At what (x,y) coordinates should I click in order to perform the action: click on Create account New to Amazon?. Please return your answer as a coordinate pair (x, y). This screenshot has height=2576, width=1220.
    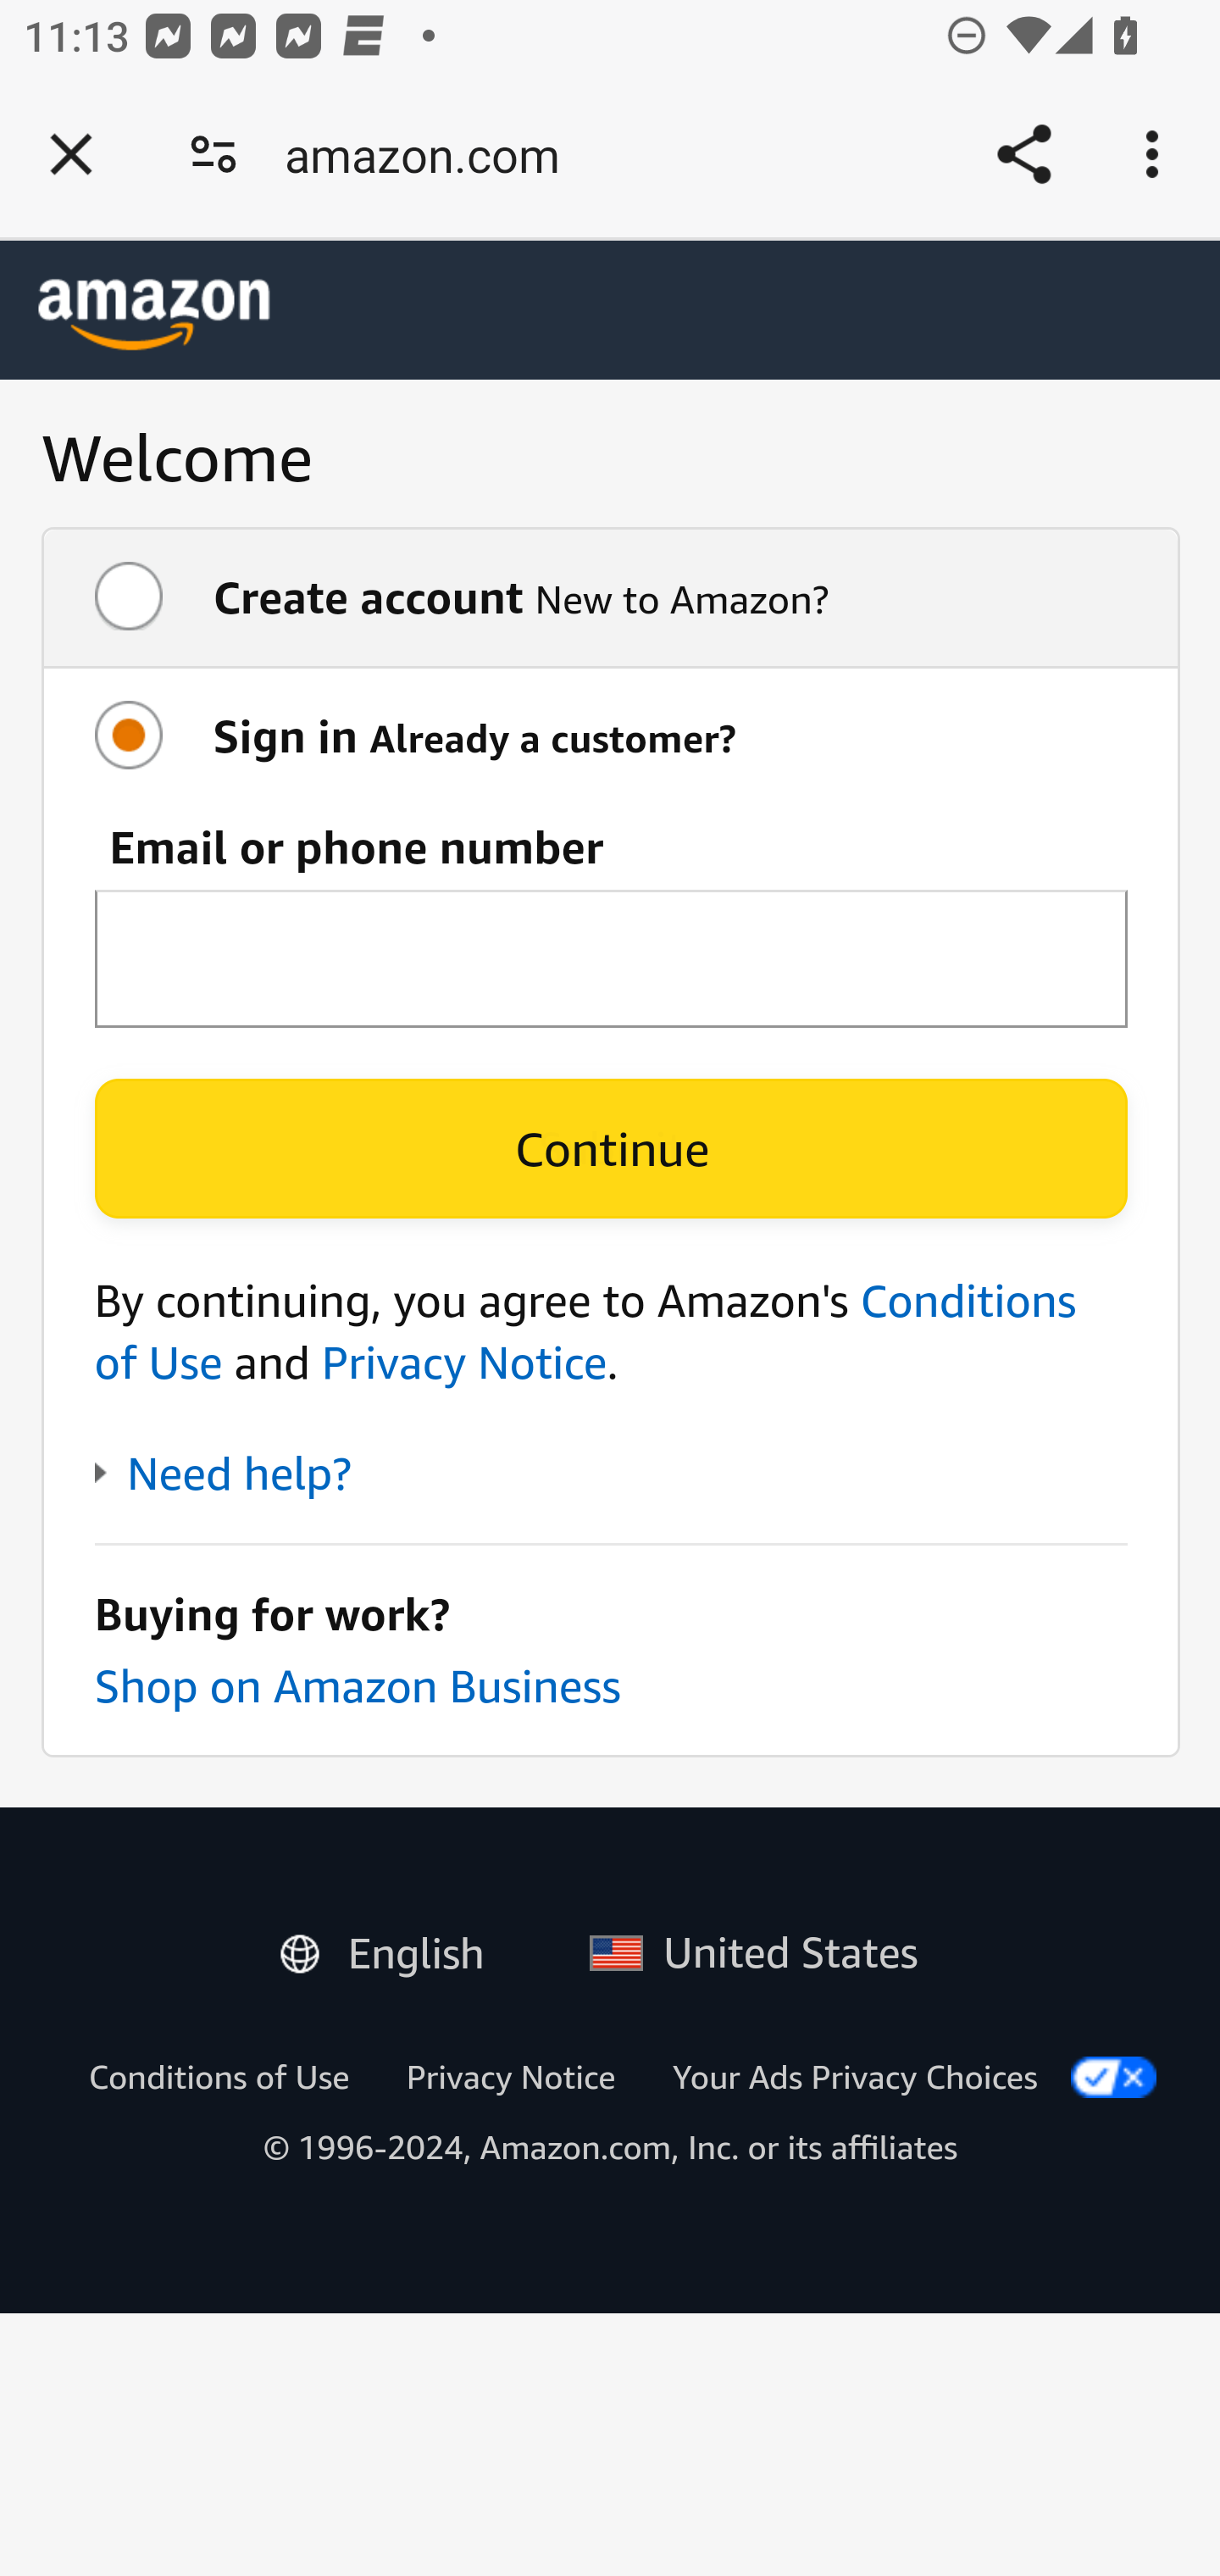
    Looking at the image, I should click on (610, 597).